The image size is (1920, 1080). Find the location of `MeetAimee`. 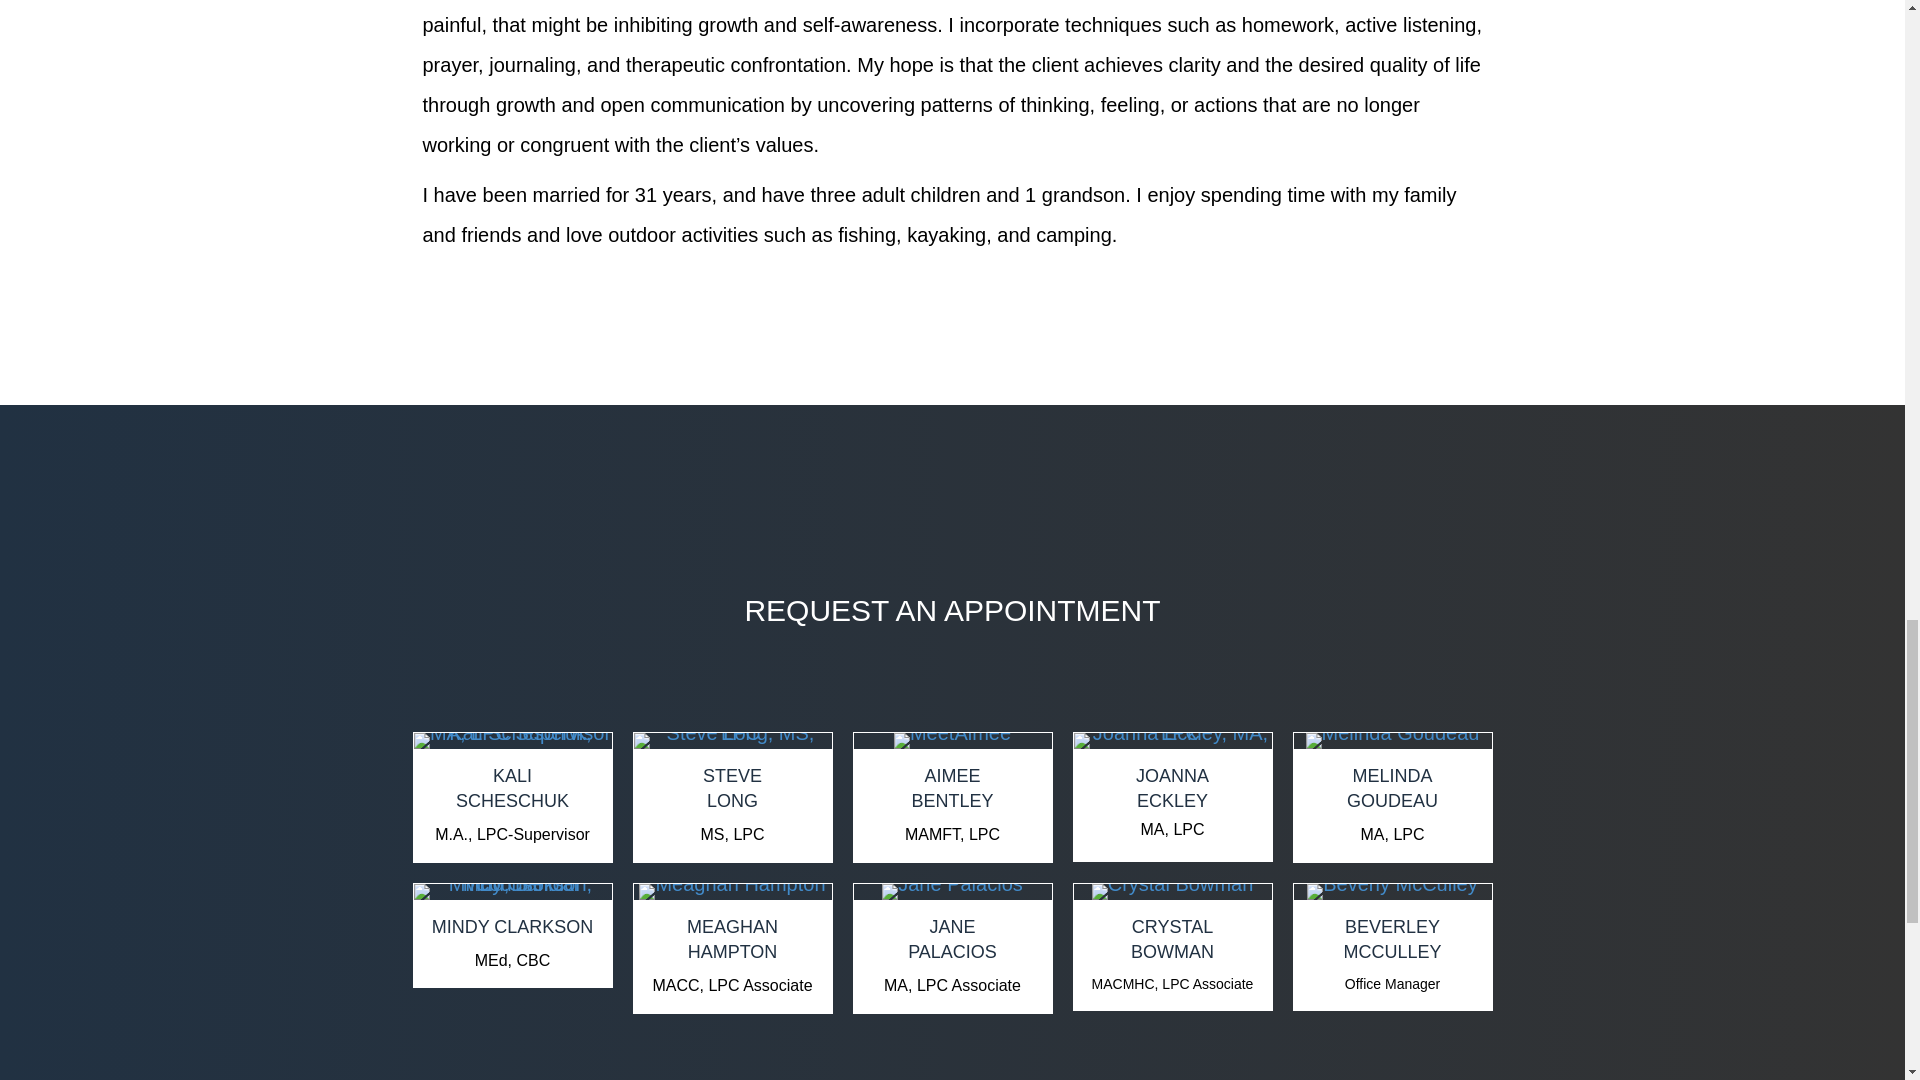

MeetAimee is located at coordinates (1172, 741).